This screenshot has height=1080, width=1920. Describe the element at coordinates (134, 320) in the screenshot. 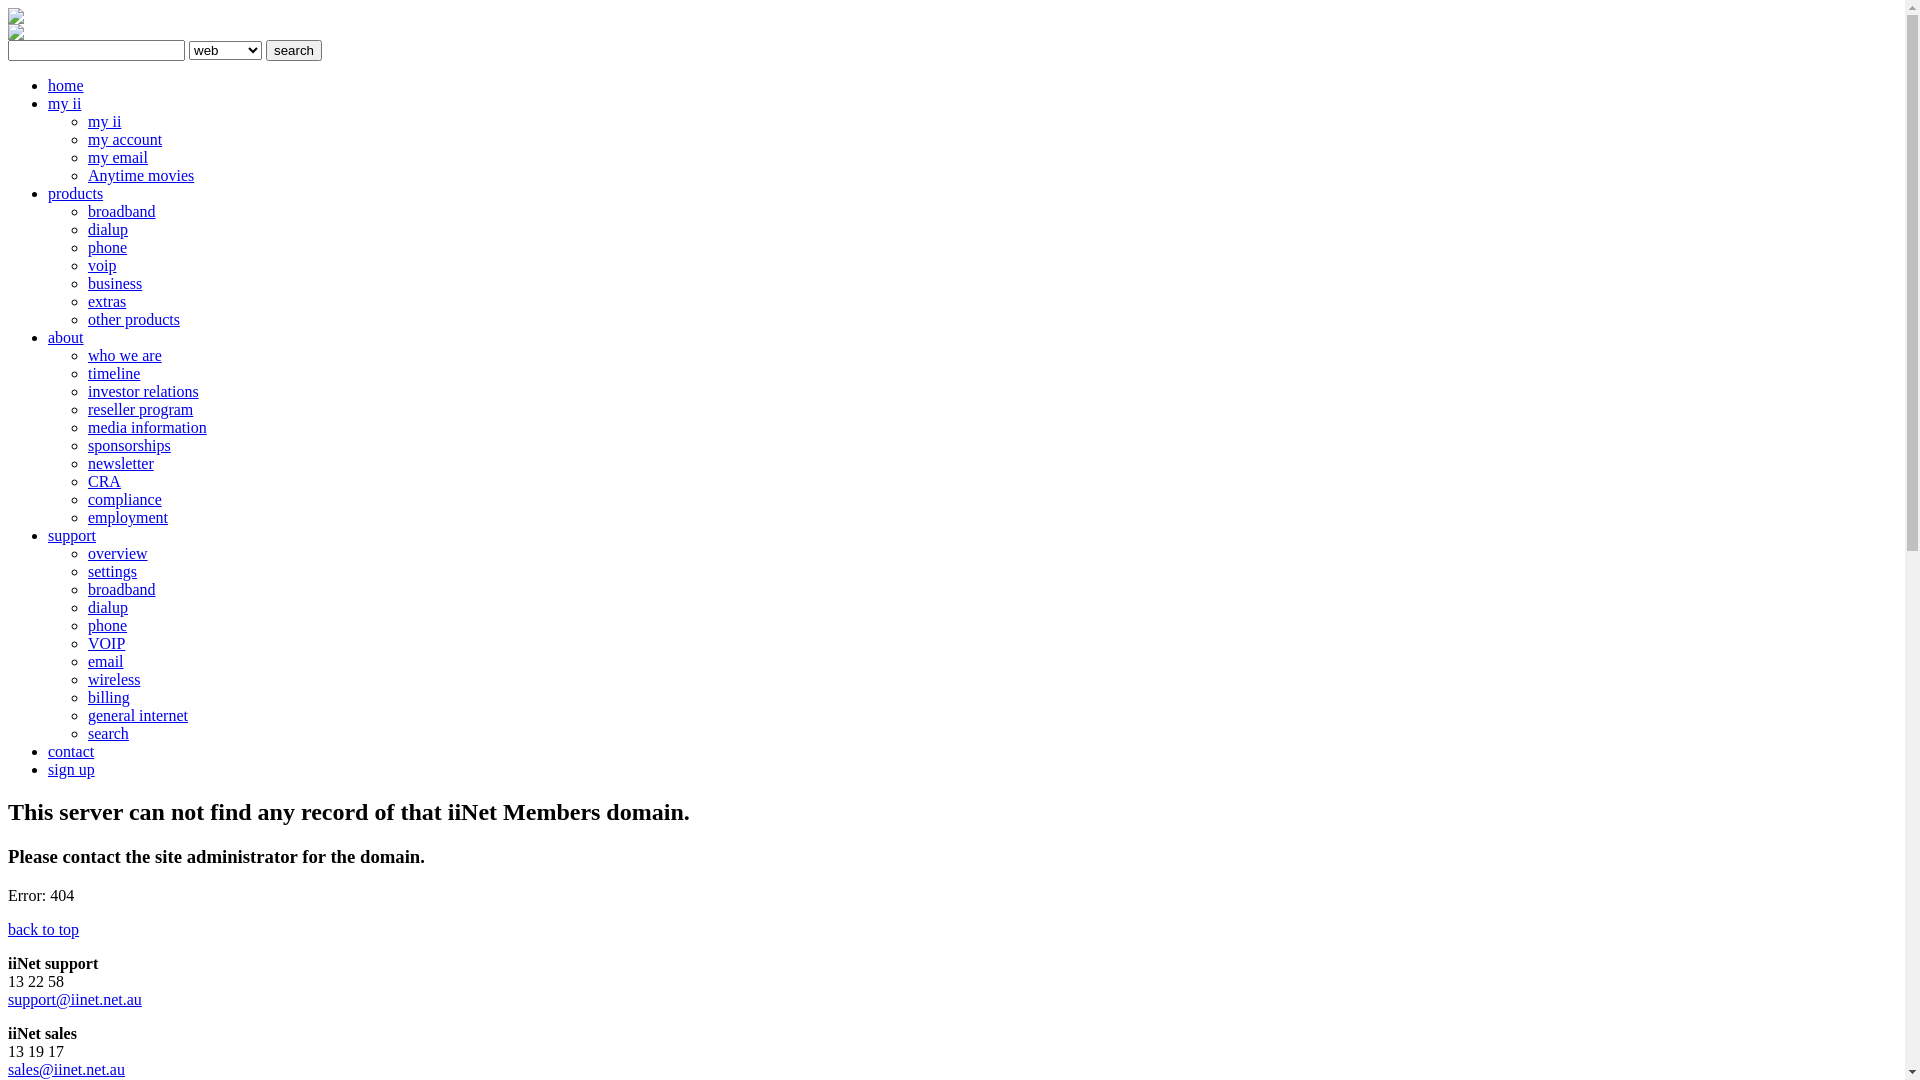

I see `other products` at that location.